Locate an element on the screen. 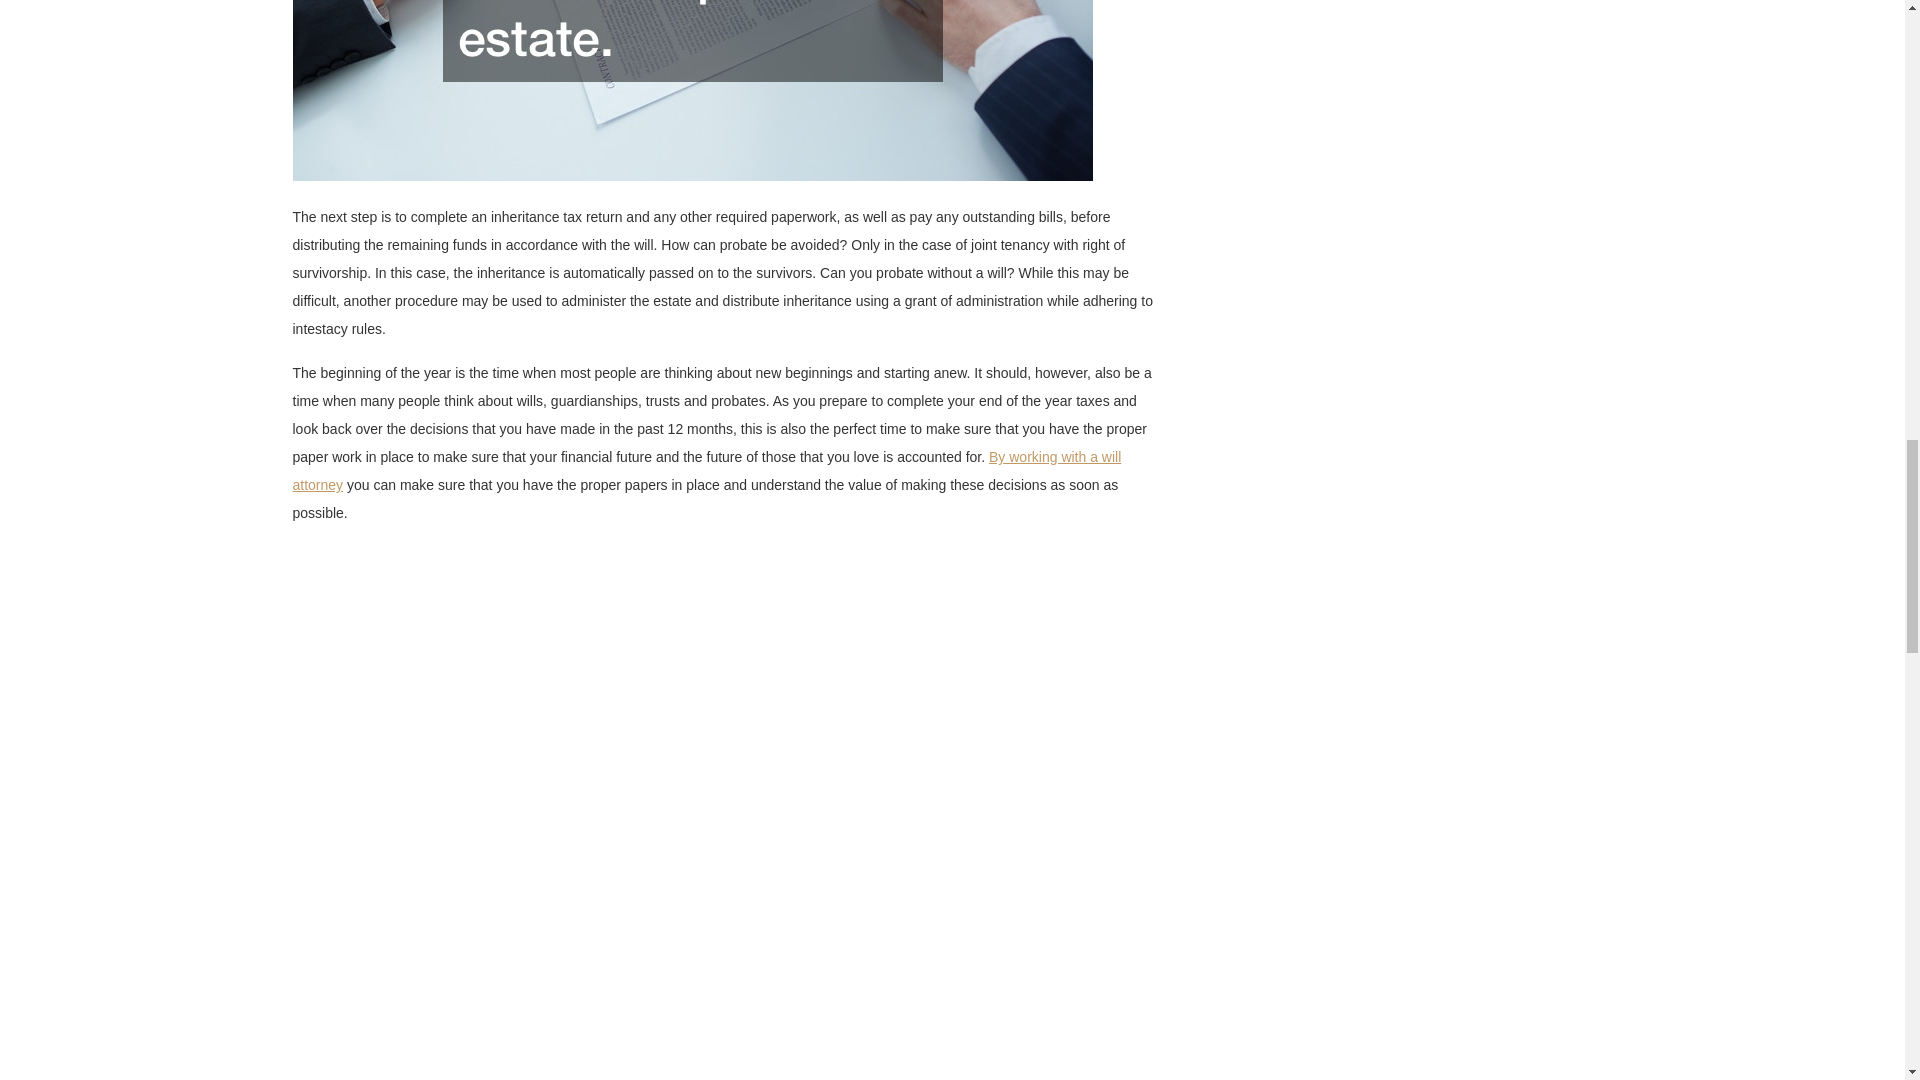 The height and width of the screenshot is (1080, 1920). By working with a will attorney is located at coordinates (706, 470).